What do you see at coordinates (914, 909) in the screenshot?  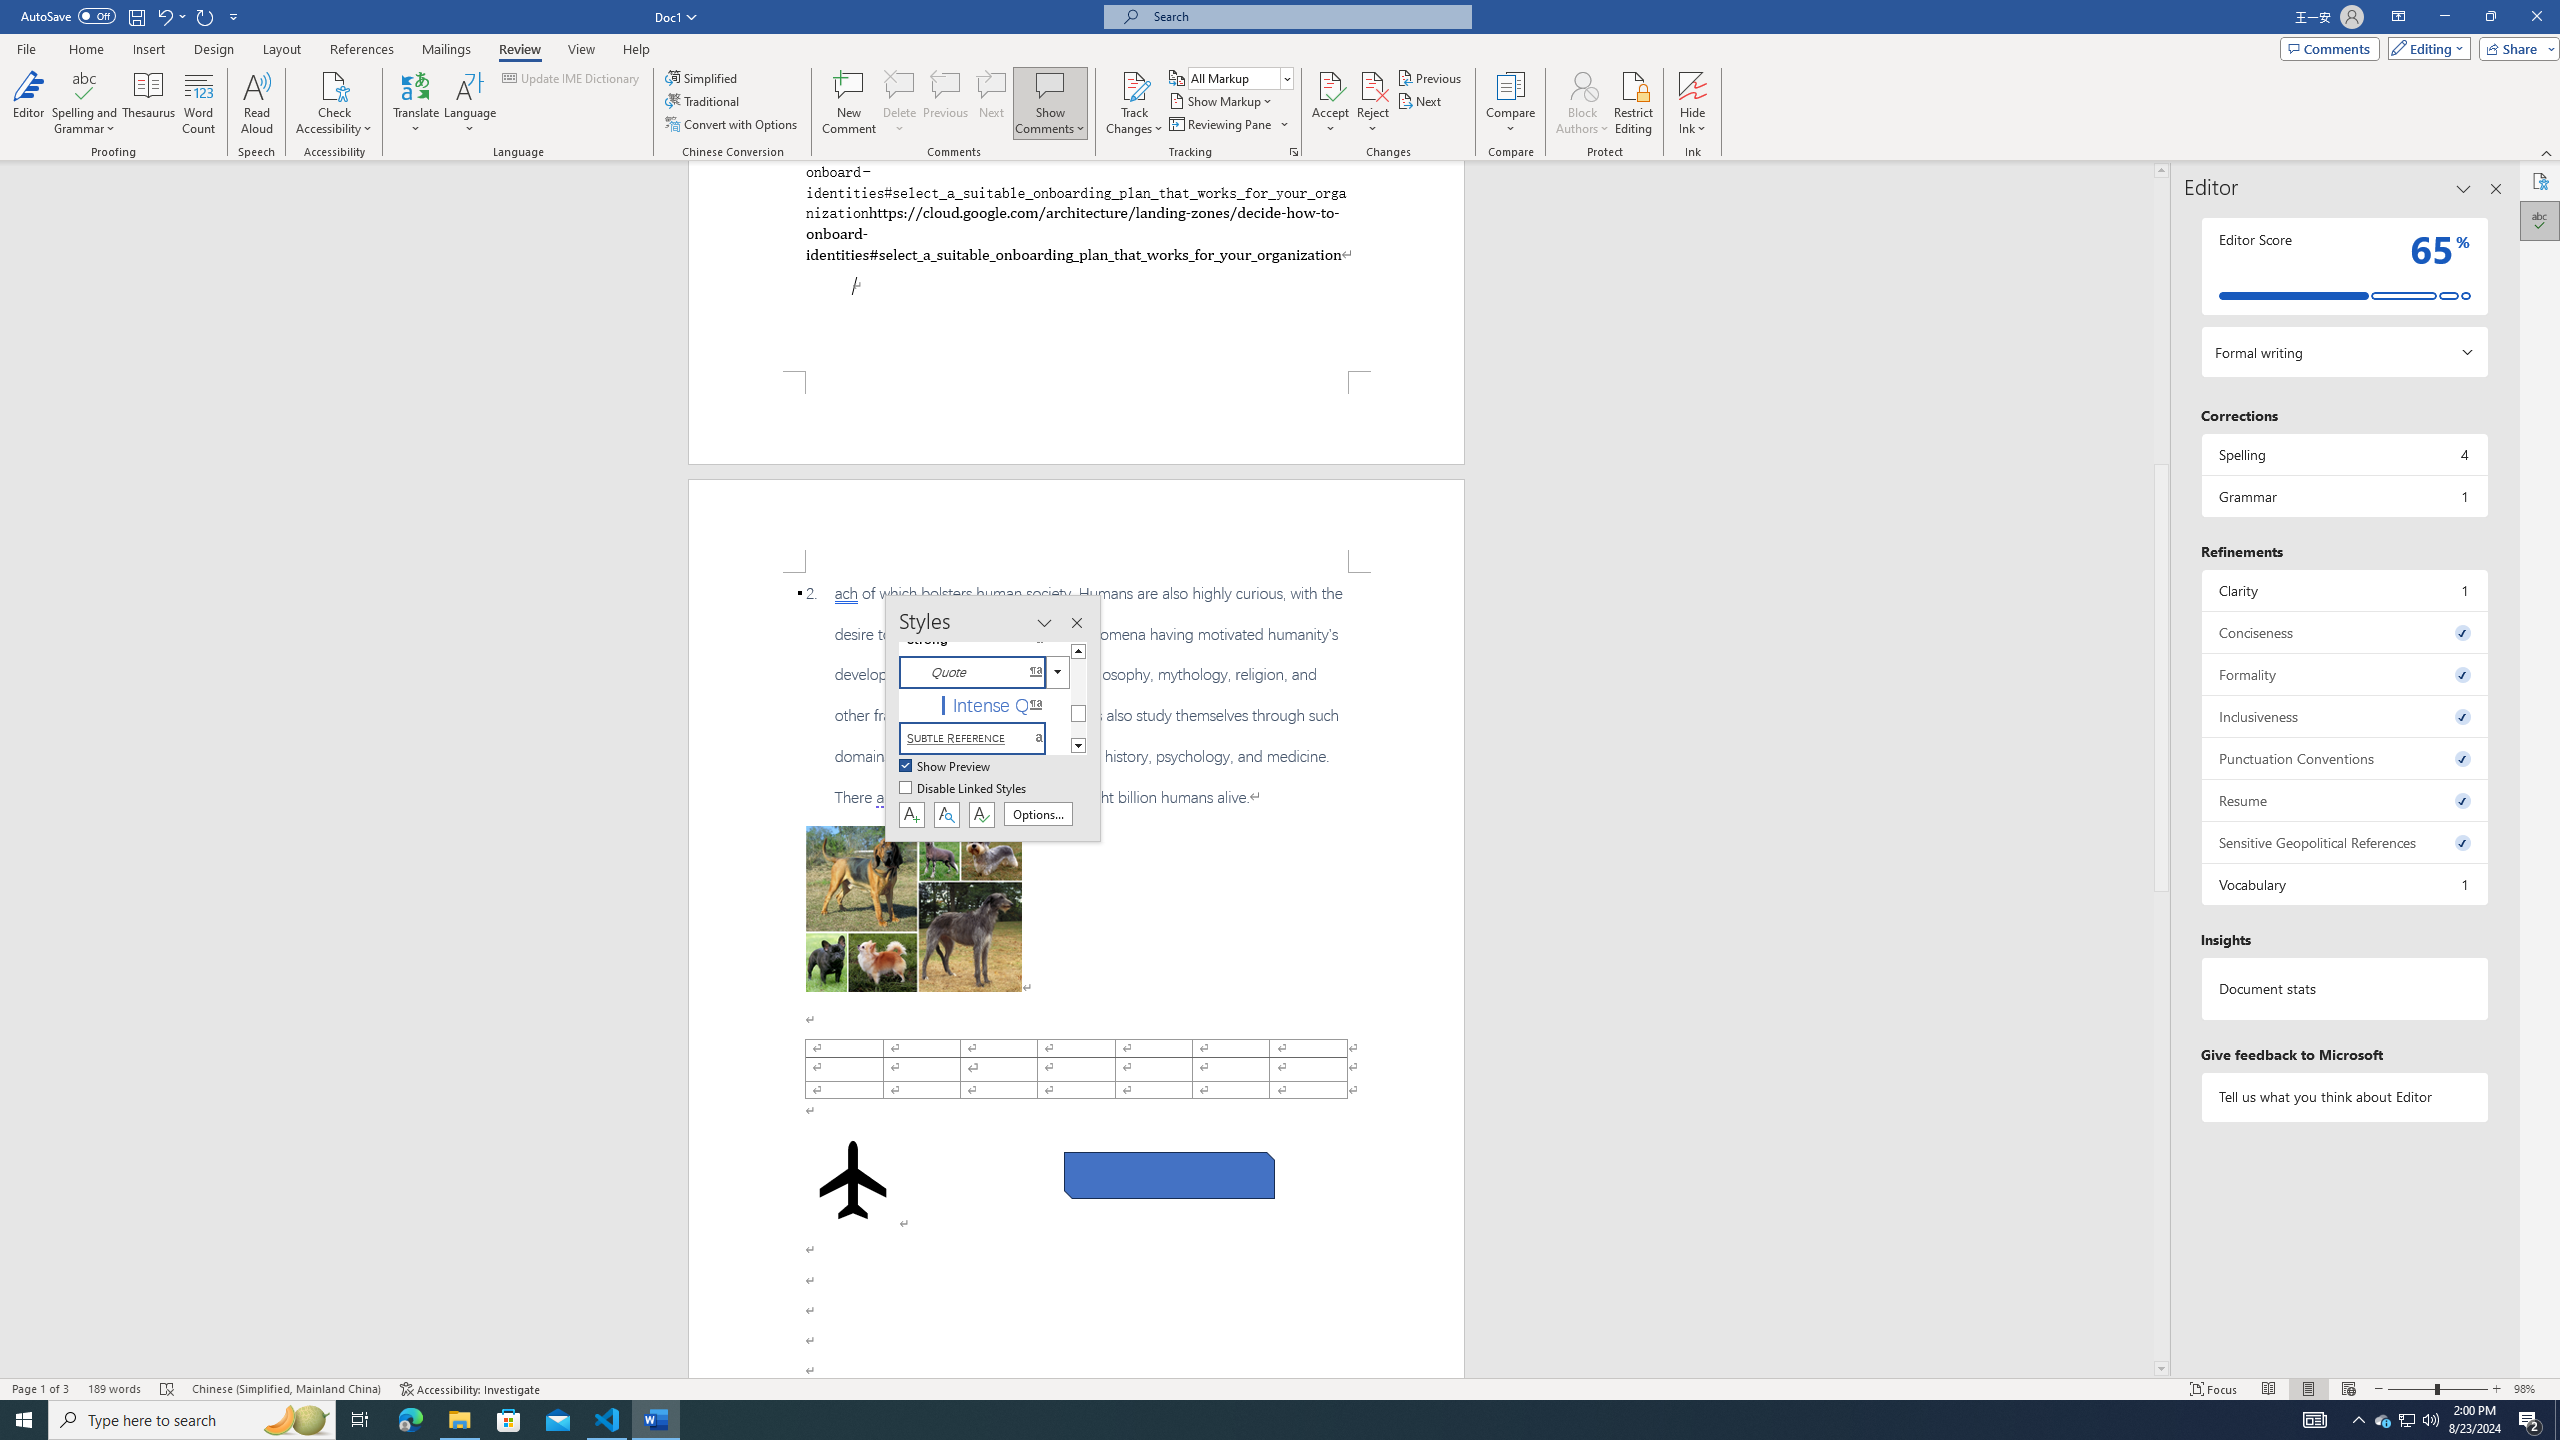 I see `Morphological variation in six dogs` at bounding box center [914, 909].